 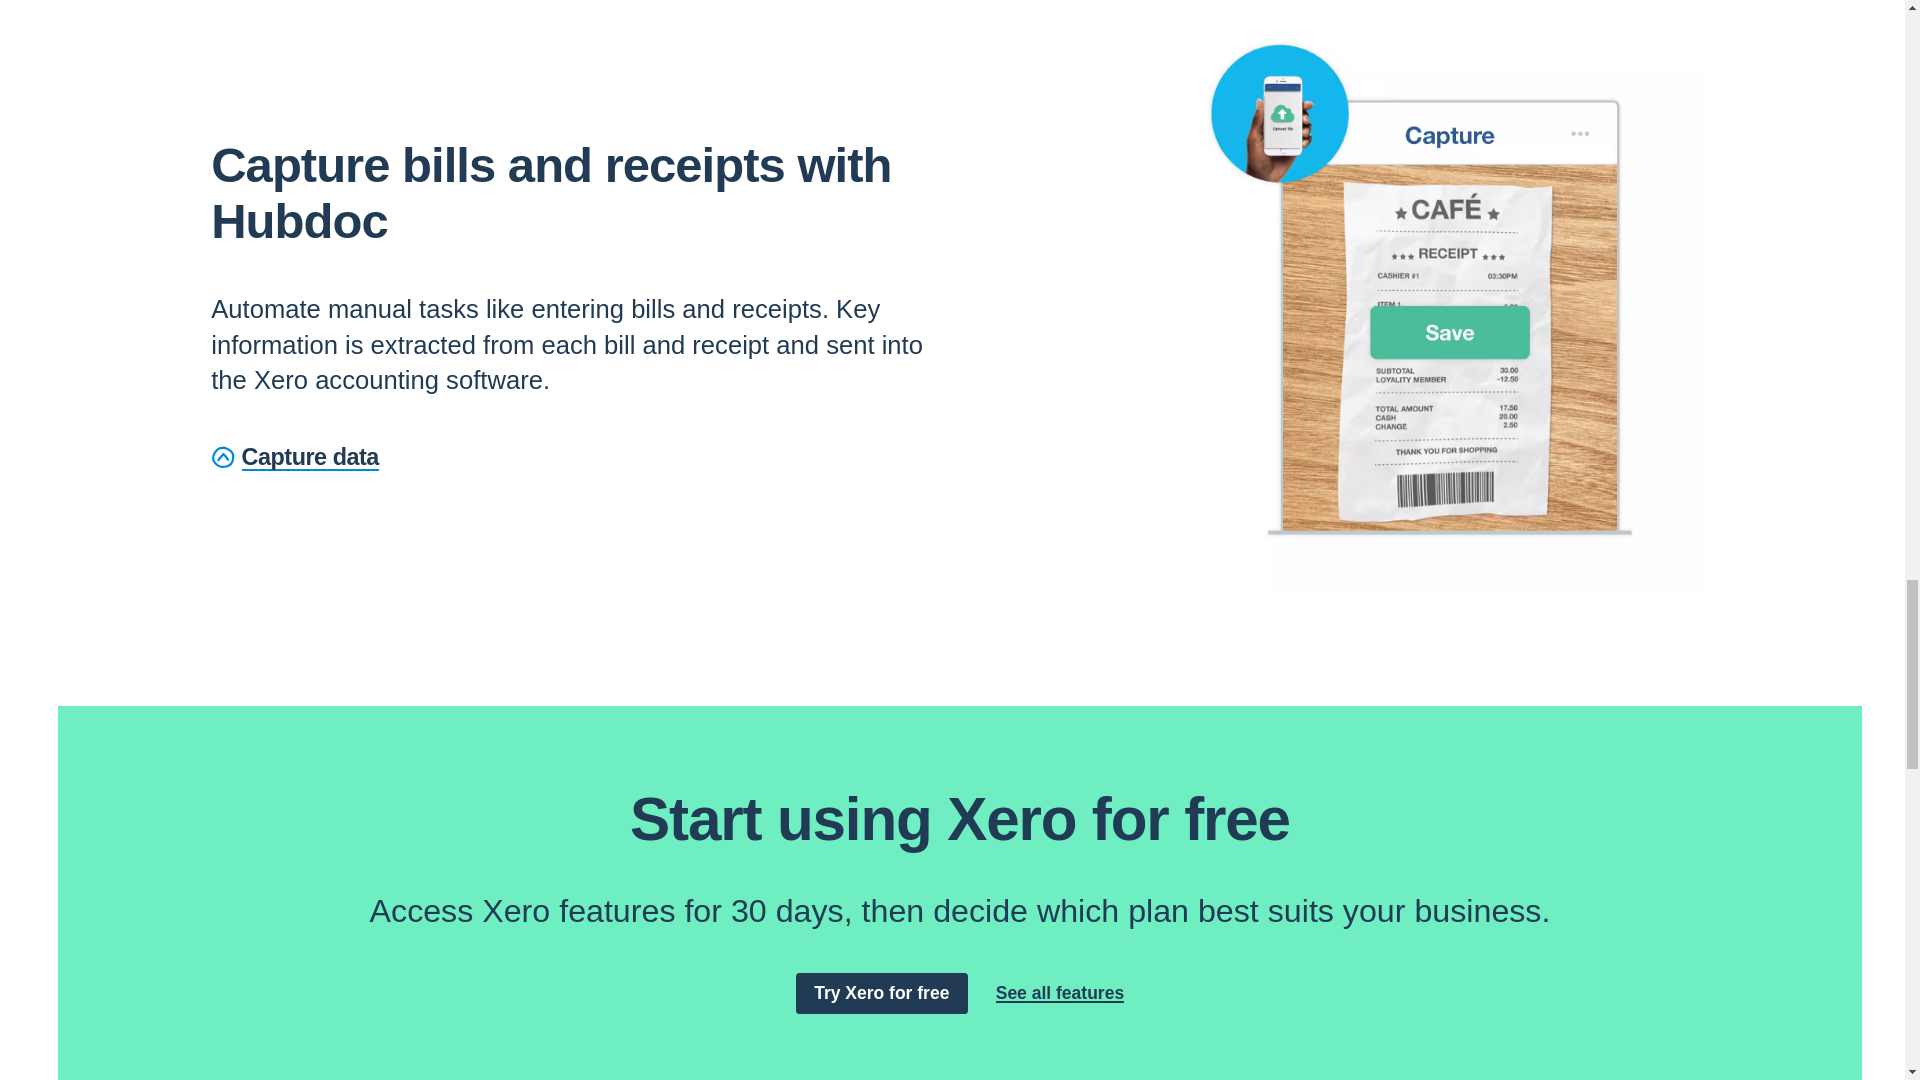 What do you see at coordinates (882, 994) in the screenshot?
I see `Try Xero for free` at bounding box center [882, 994].